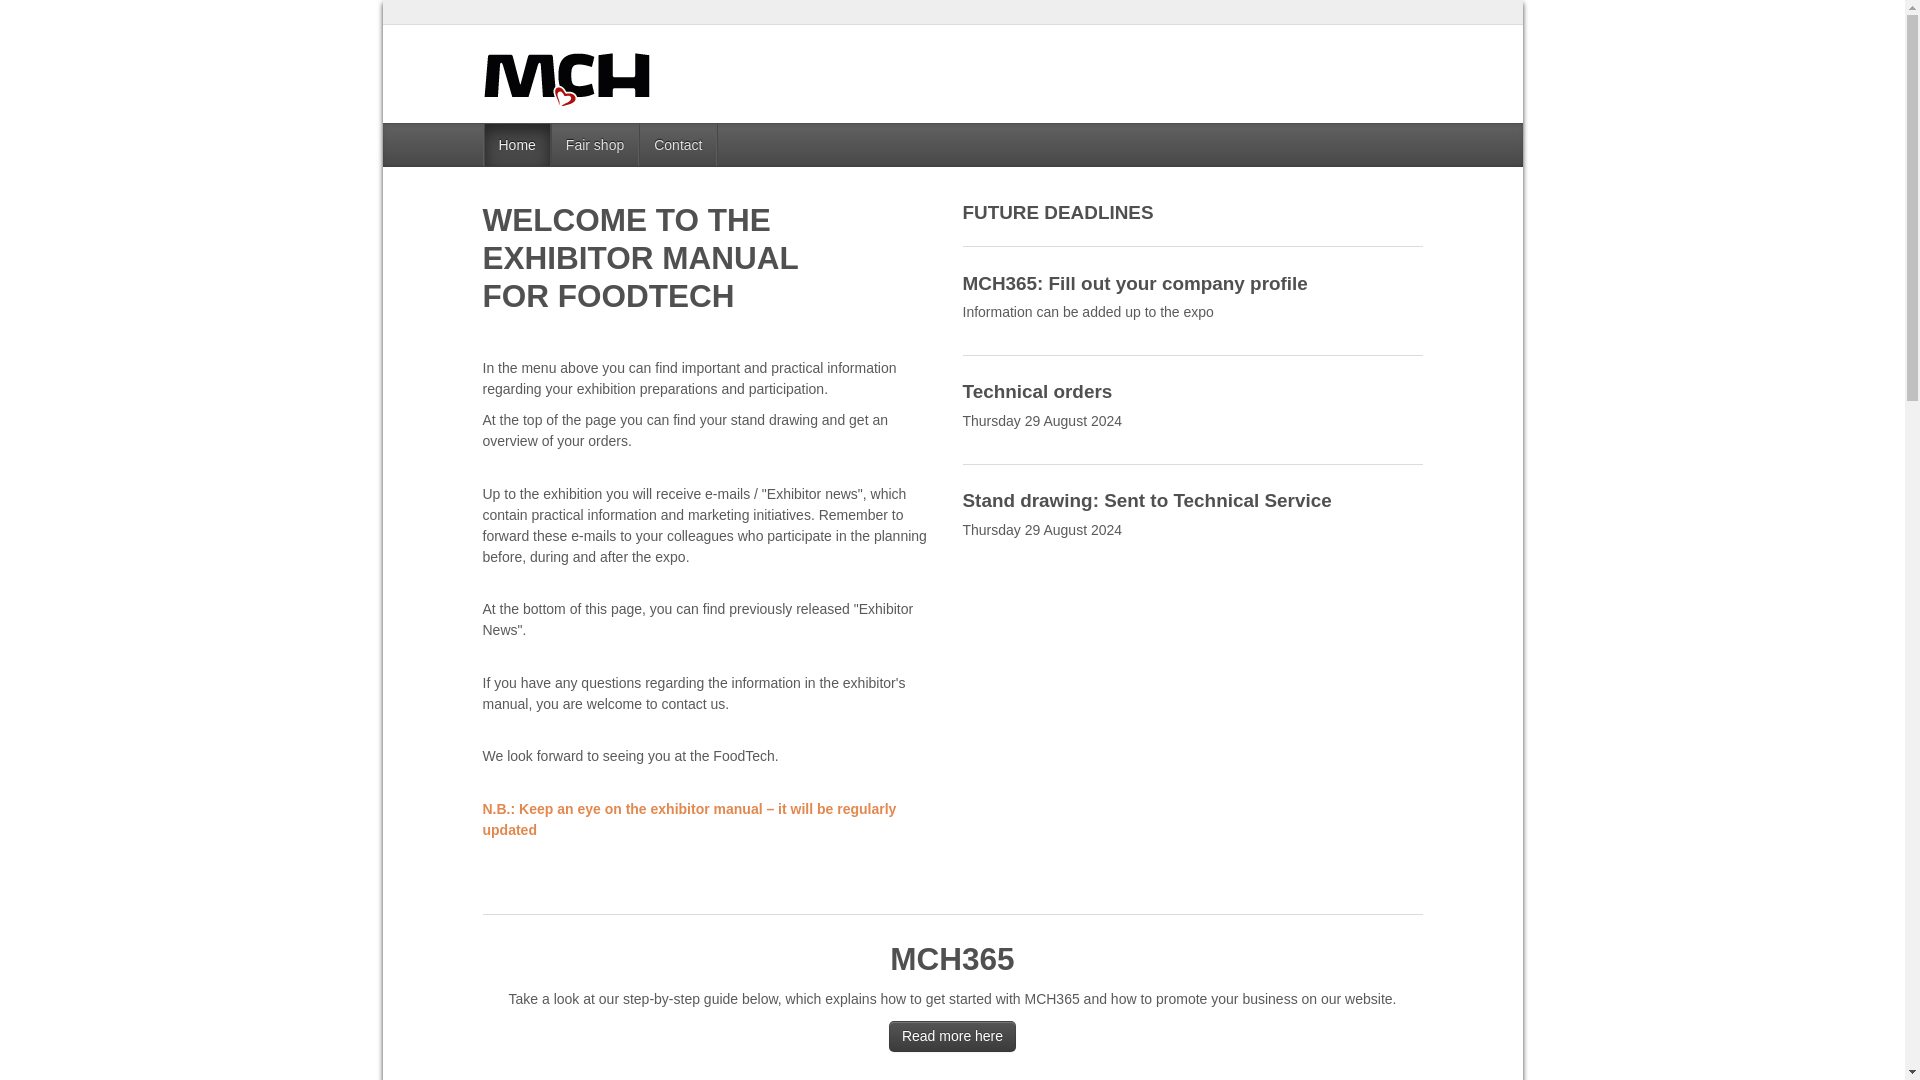  Describe the element at coordinates (678, 145) in the screenshot. I see `Contact` at that location.